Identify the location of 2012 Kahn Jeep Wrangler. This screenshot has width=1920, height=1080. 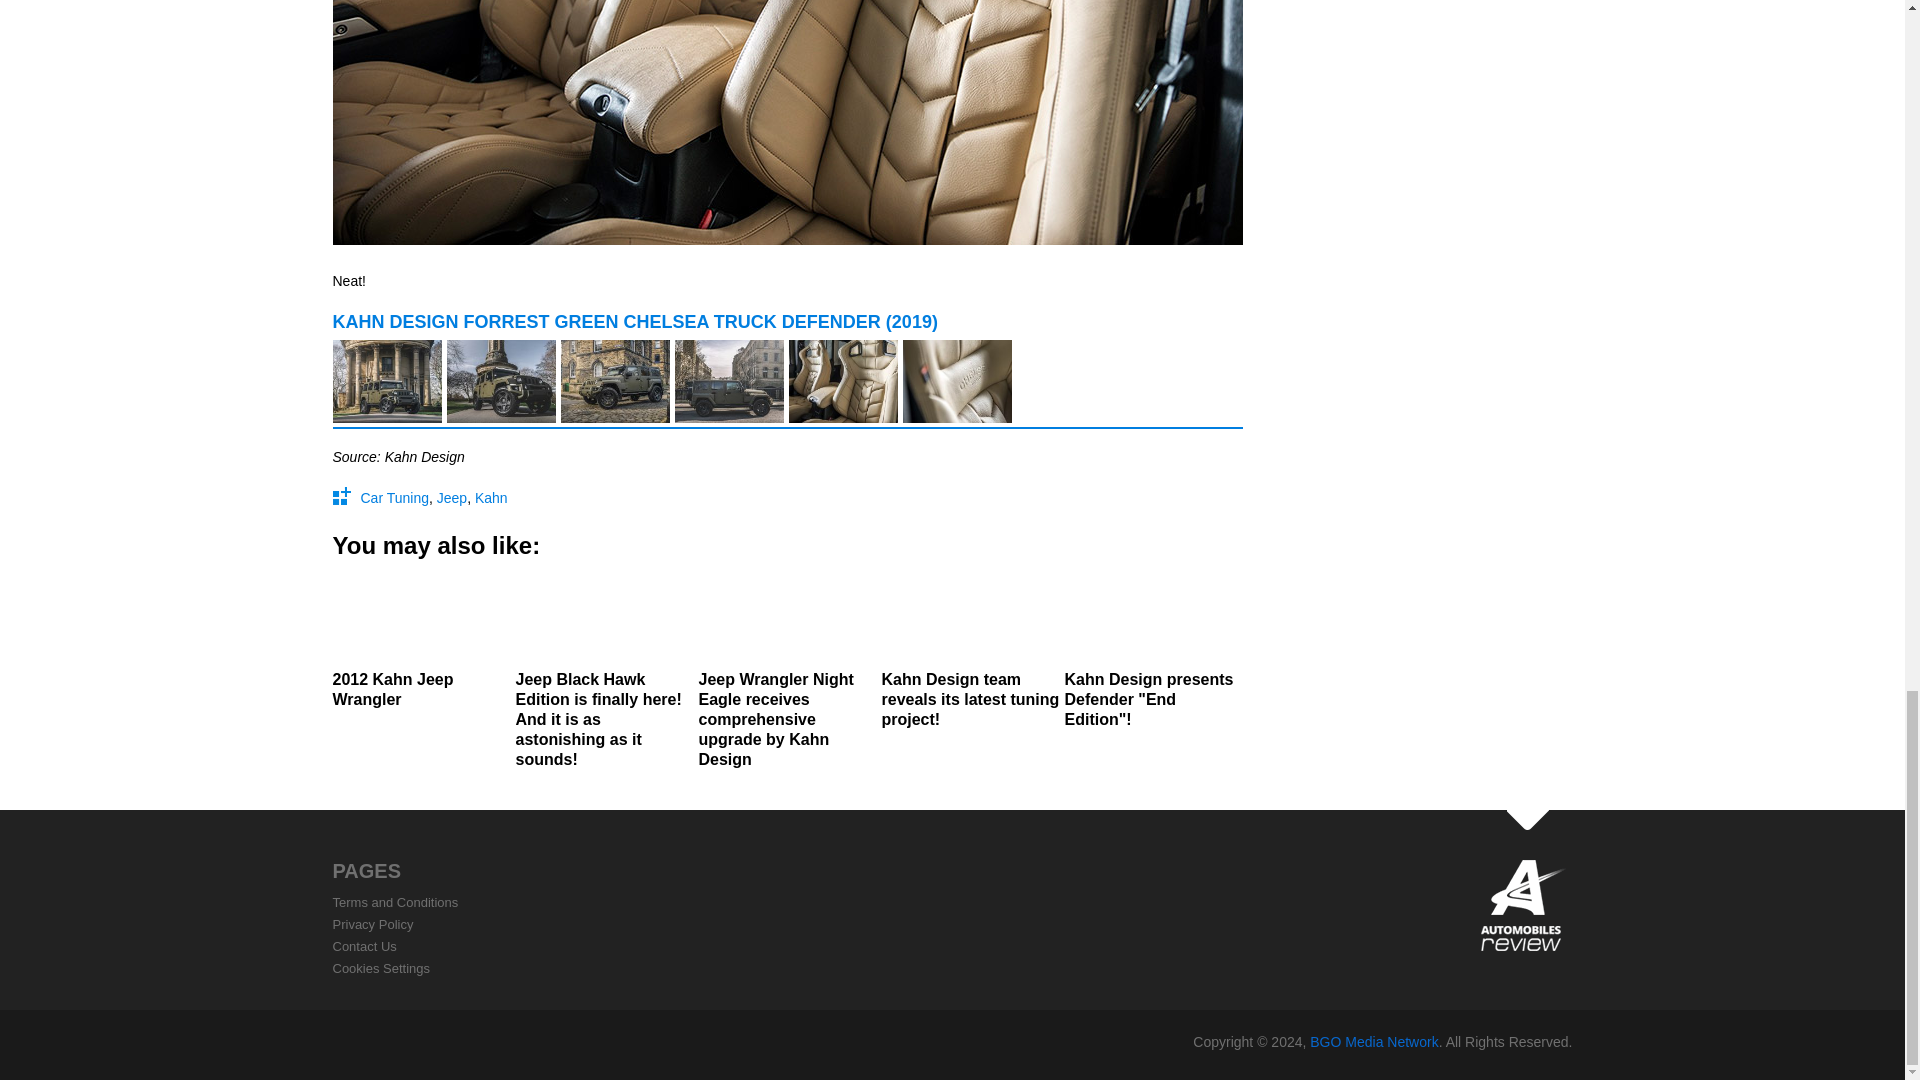
(421, 642).